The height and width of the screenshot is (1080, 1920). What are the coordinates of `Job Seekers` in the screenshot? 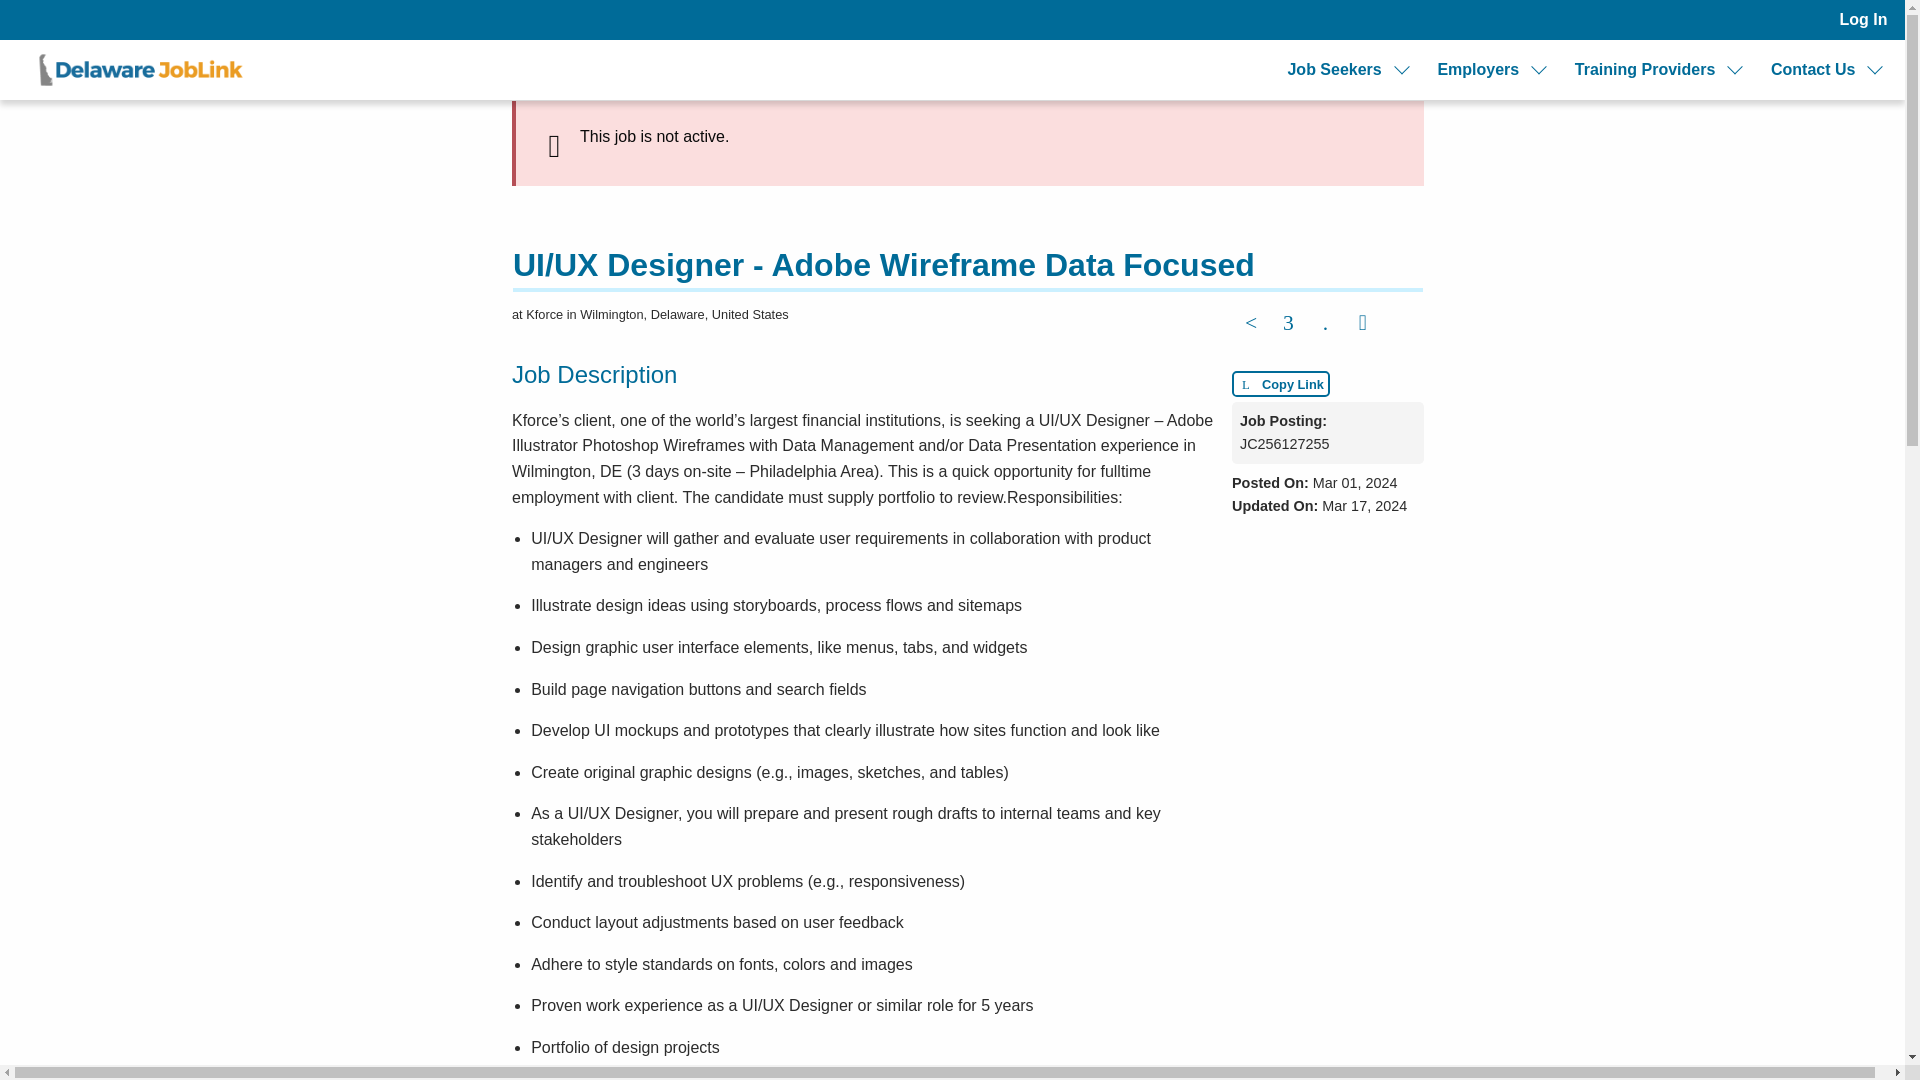 It's located at (1333, 70).